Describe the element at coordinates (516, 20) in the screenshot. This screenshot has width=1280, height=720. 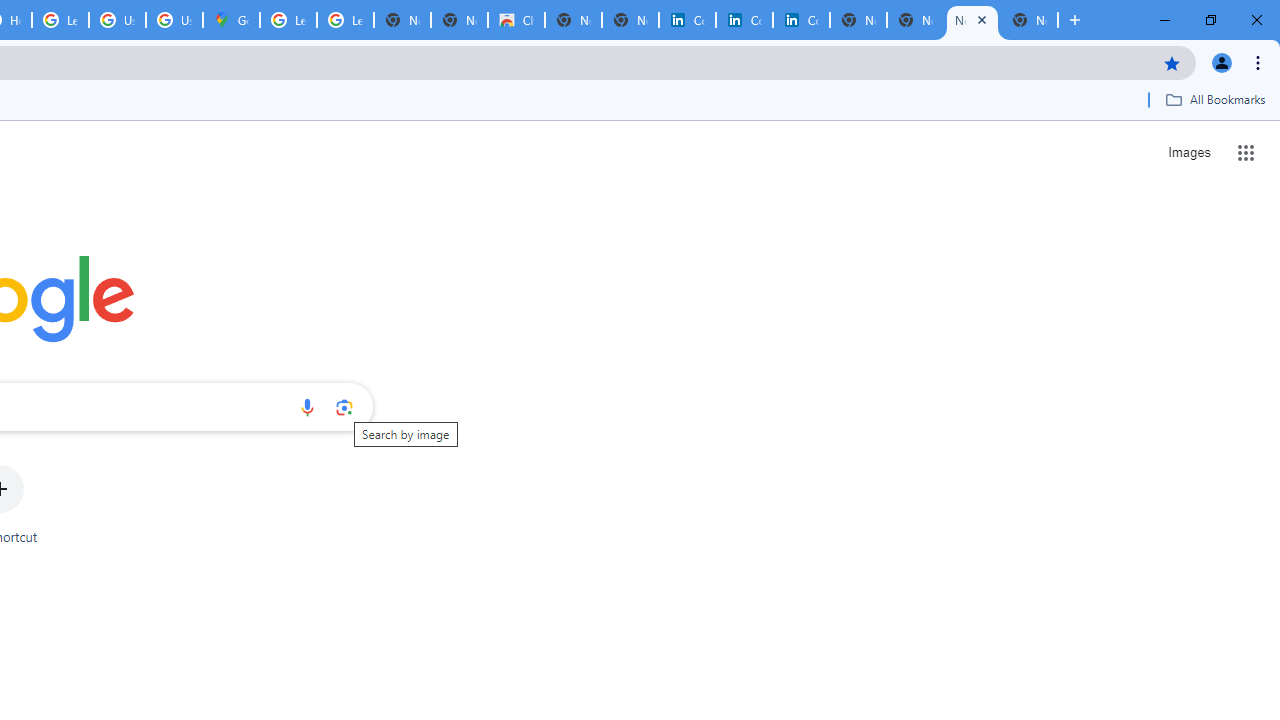
I see `Chrome Web Store` at that location.